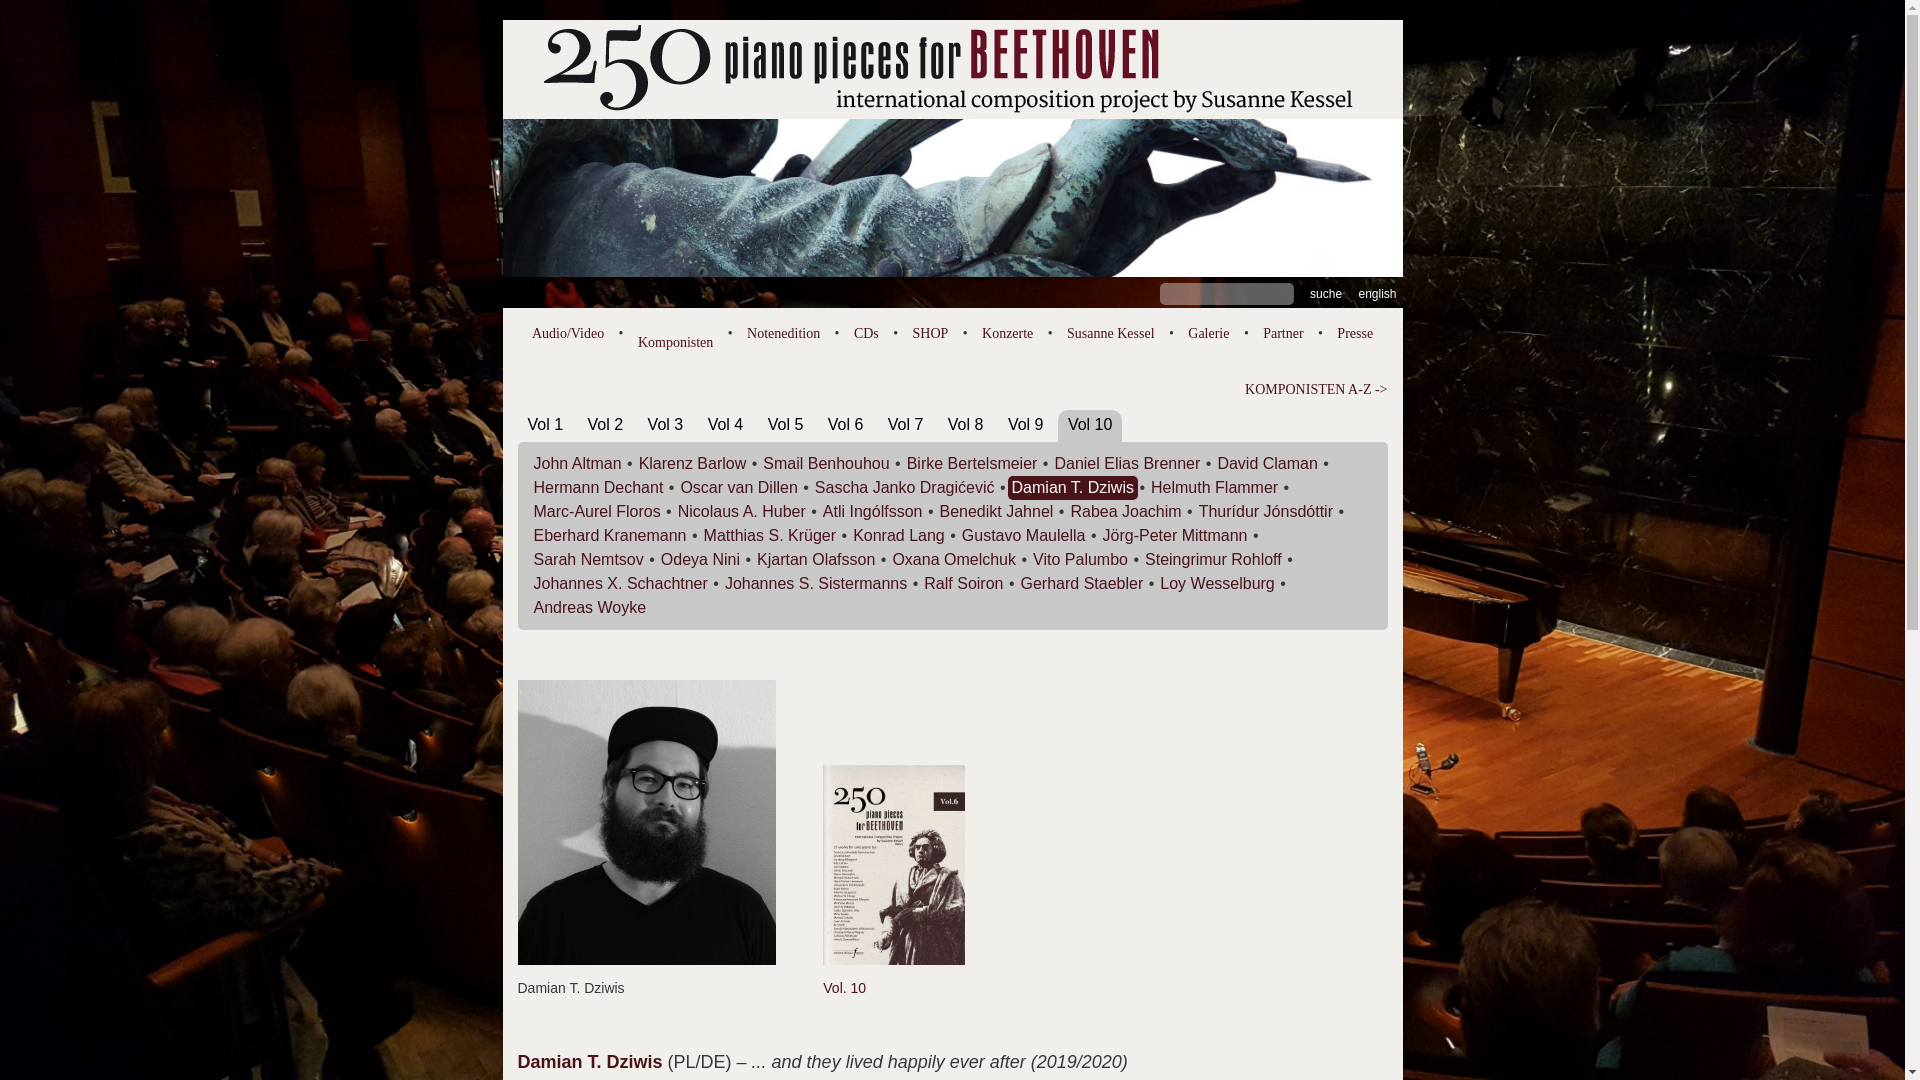 The image size is (1920, 1080). What do you see at coordinates (738, 488) in the screenshot?
I see `Oscar van Dillen` at bounding box center [738, 488].